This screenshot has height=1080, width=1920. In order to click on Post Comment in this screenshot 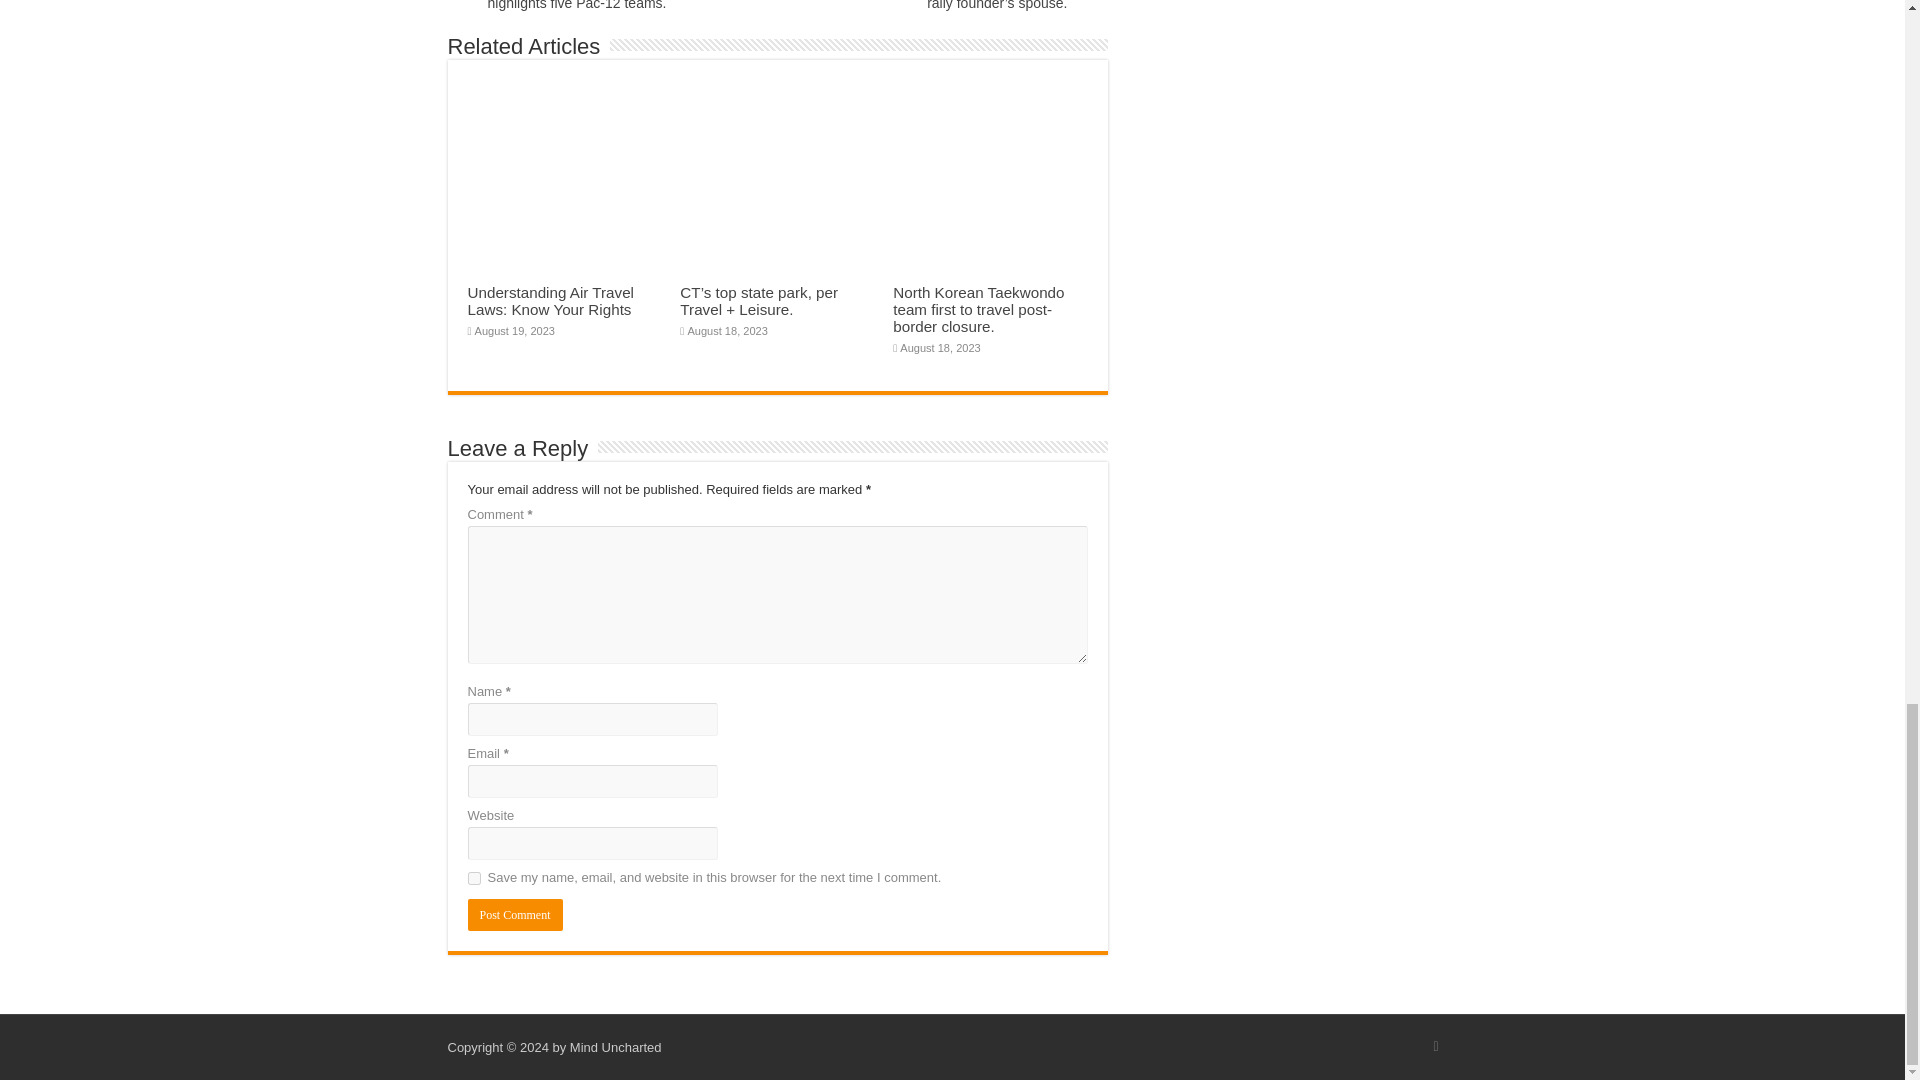, I will do `click(515, 914)`.